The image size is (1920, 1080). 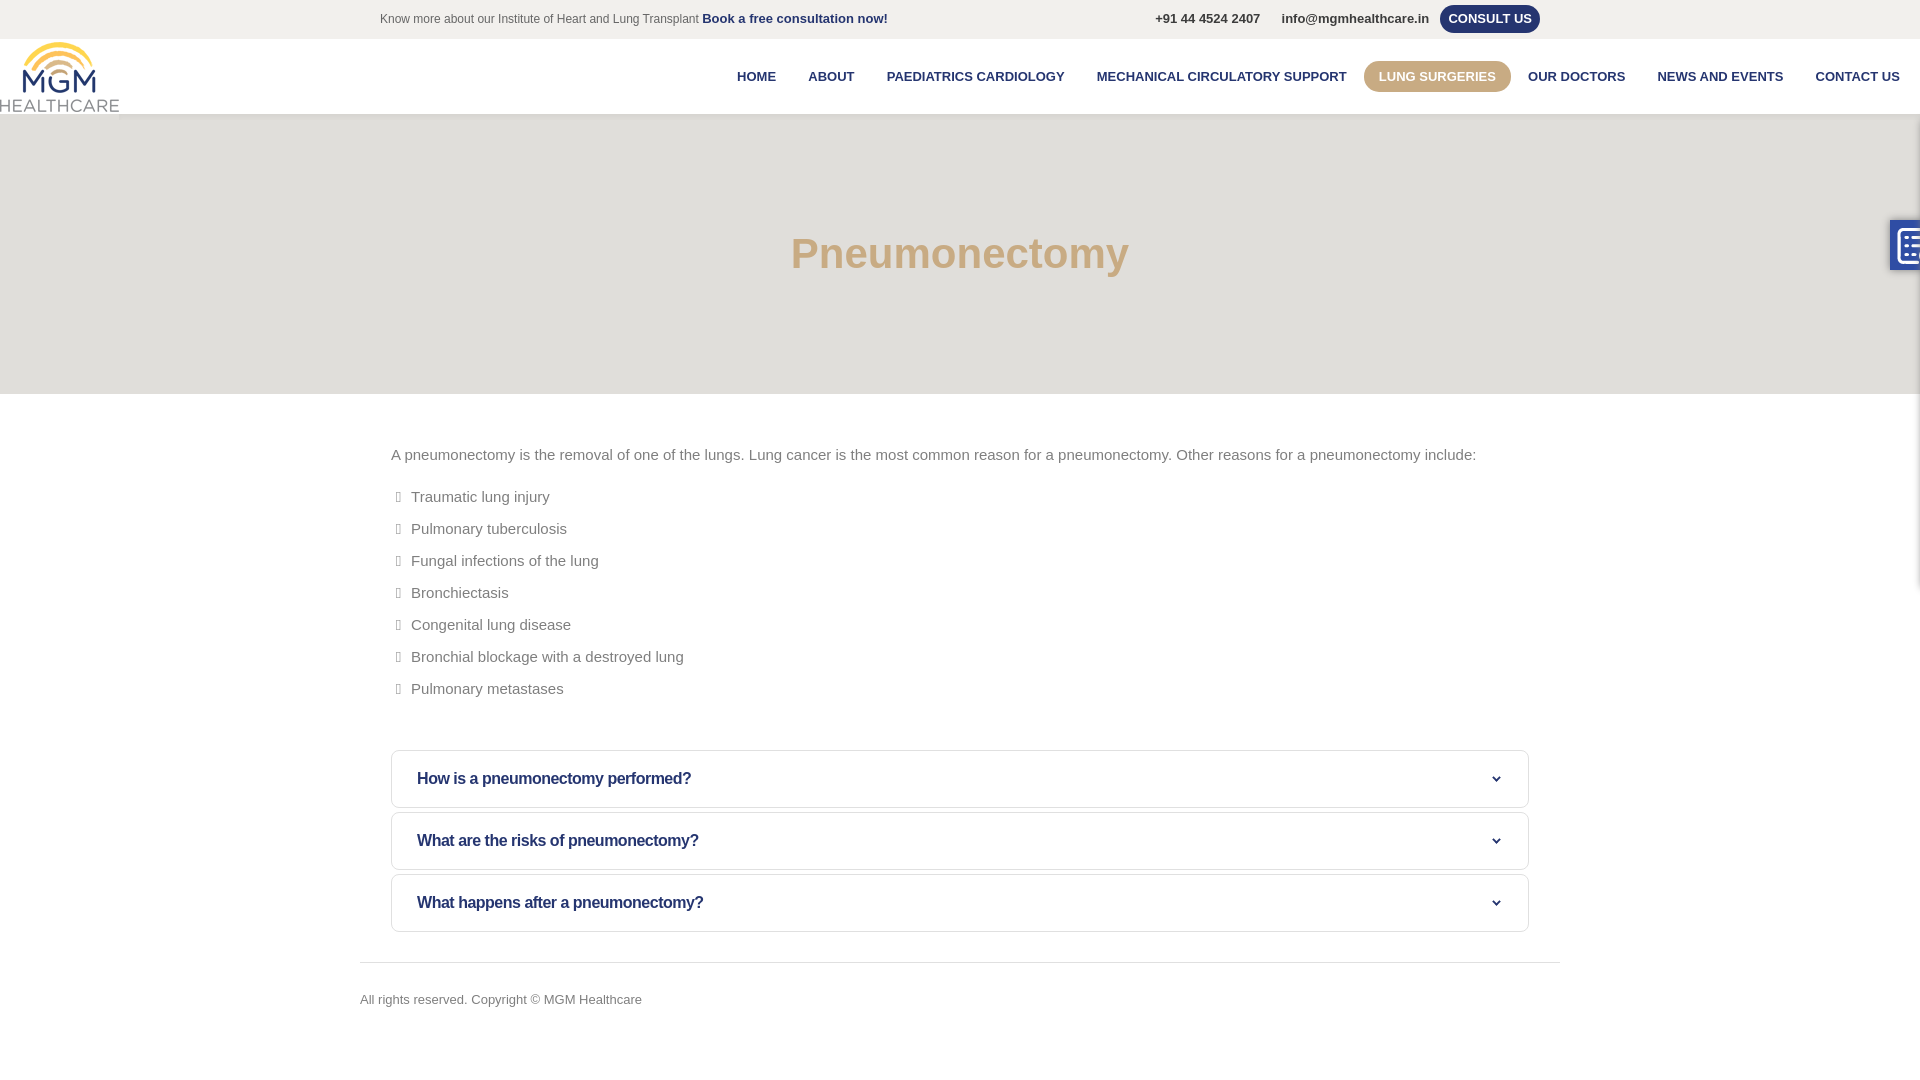 What do you see at coordinates (794, 18) in the screenshot?
I see `Book a free consultation now!` at bounding box center [794, 18].